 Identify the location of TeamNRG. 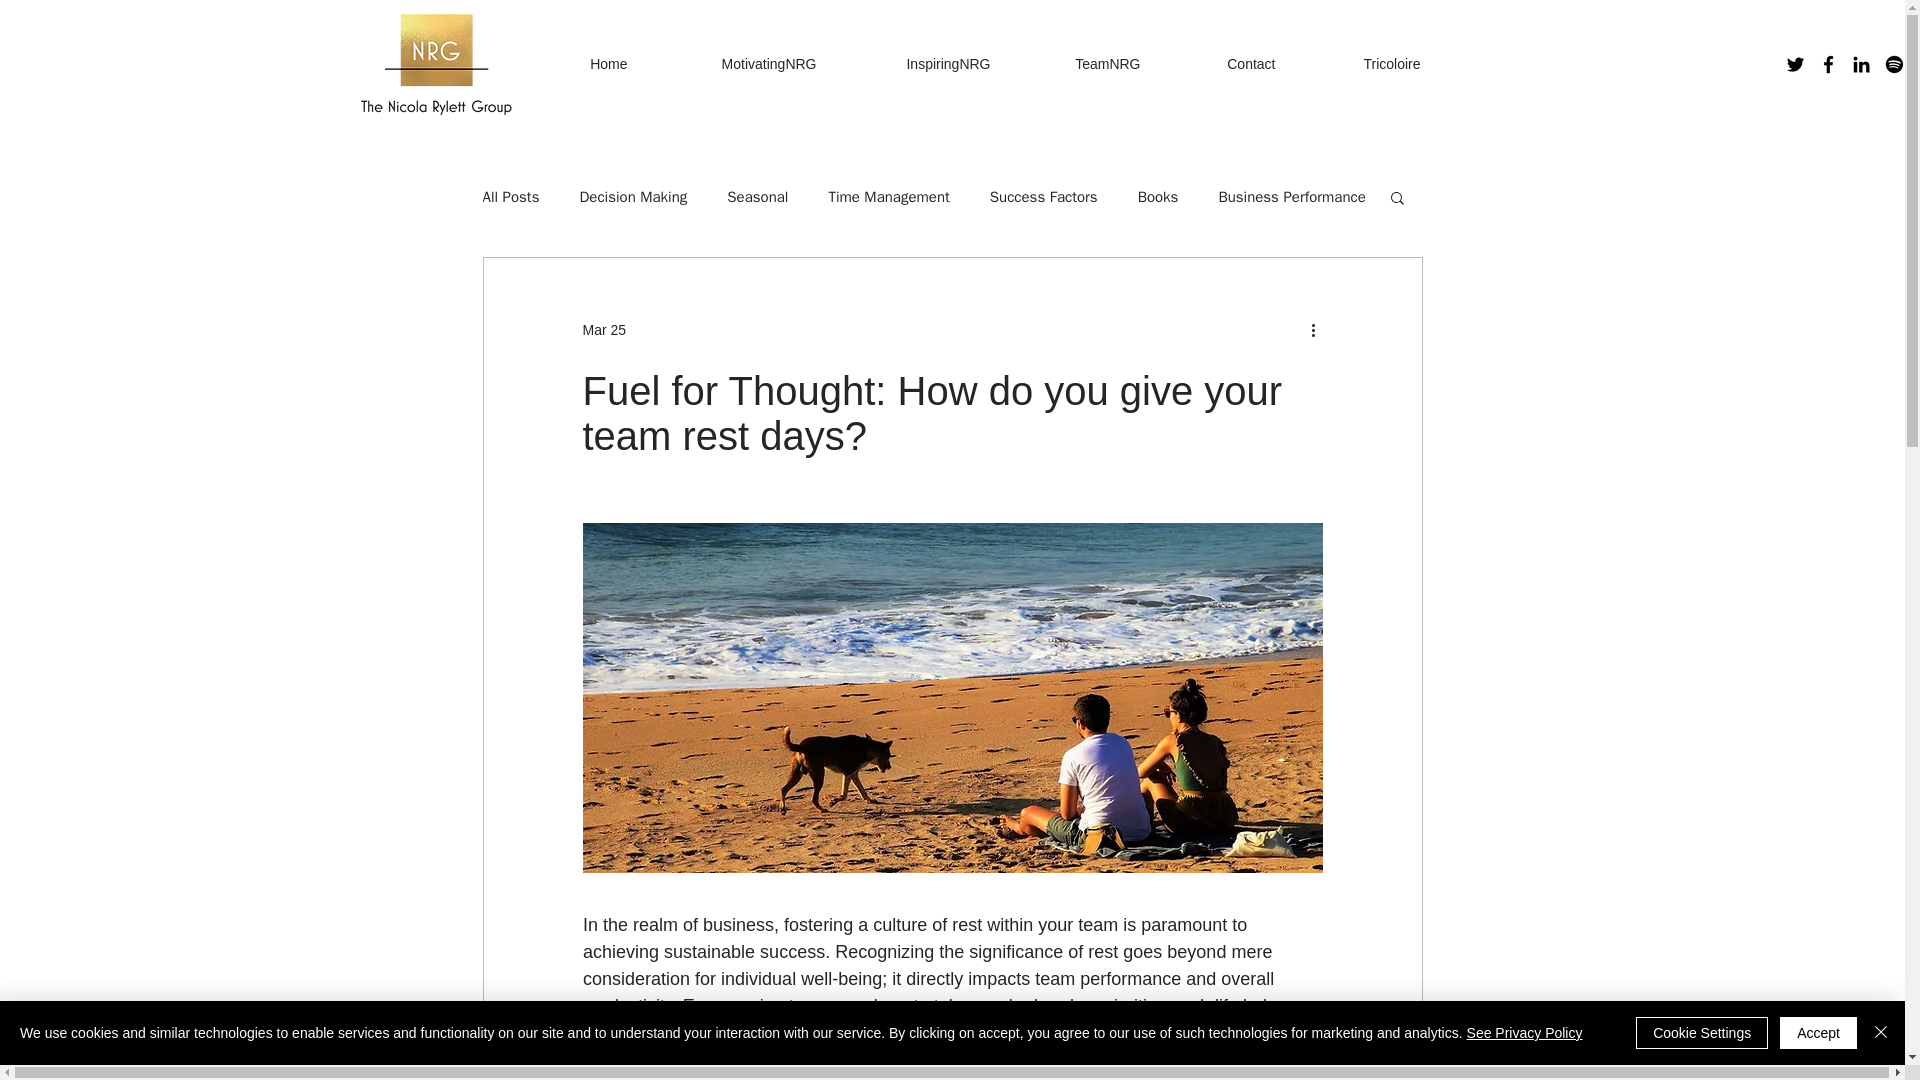
(1075, 63).